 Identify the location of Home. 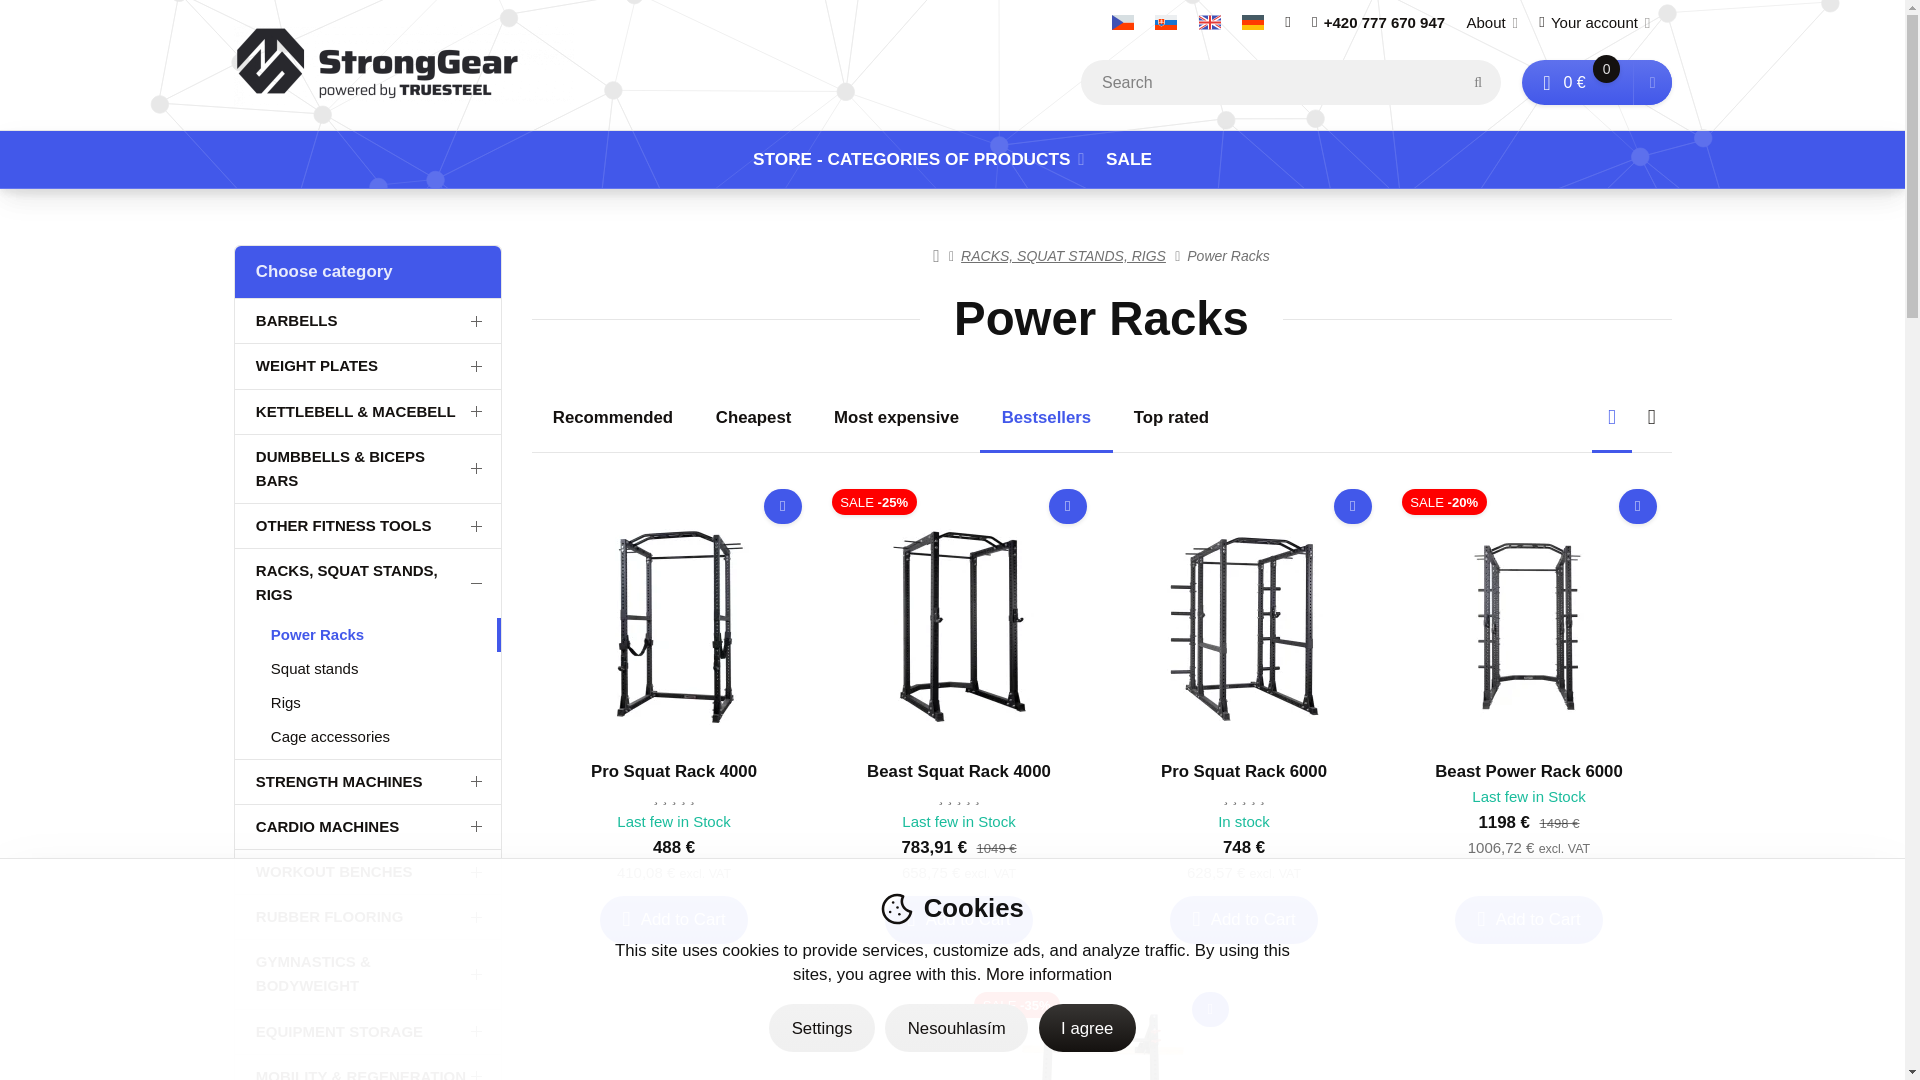
(404, 65).